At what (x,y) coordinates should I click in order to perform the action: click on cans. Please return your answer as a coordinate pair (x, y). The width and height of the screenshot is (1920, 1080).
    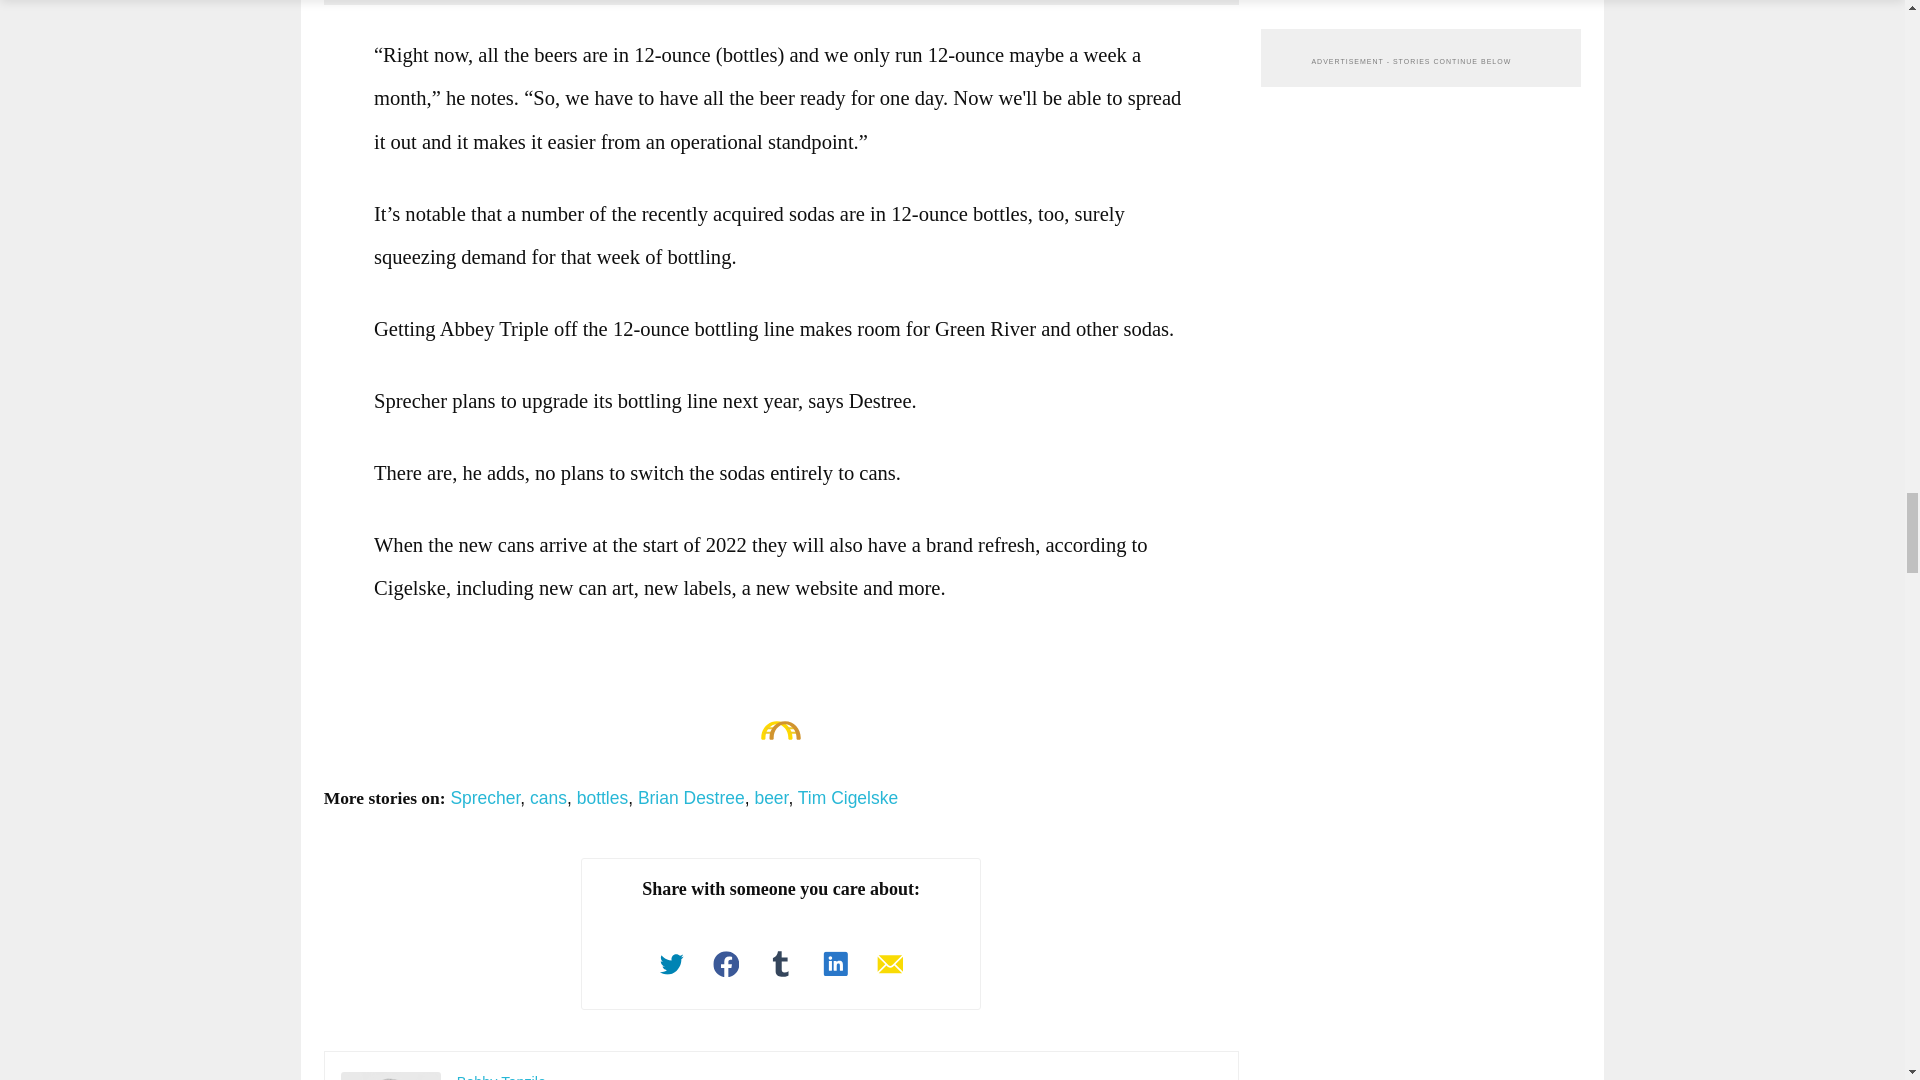
    Looking at the image, I should click on (548, 798).